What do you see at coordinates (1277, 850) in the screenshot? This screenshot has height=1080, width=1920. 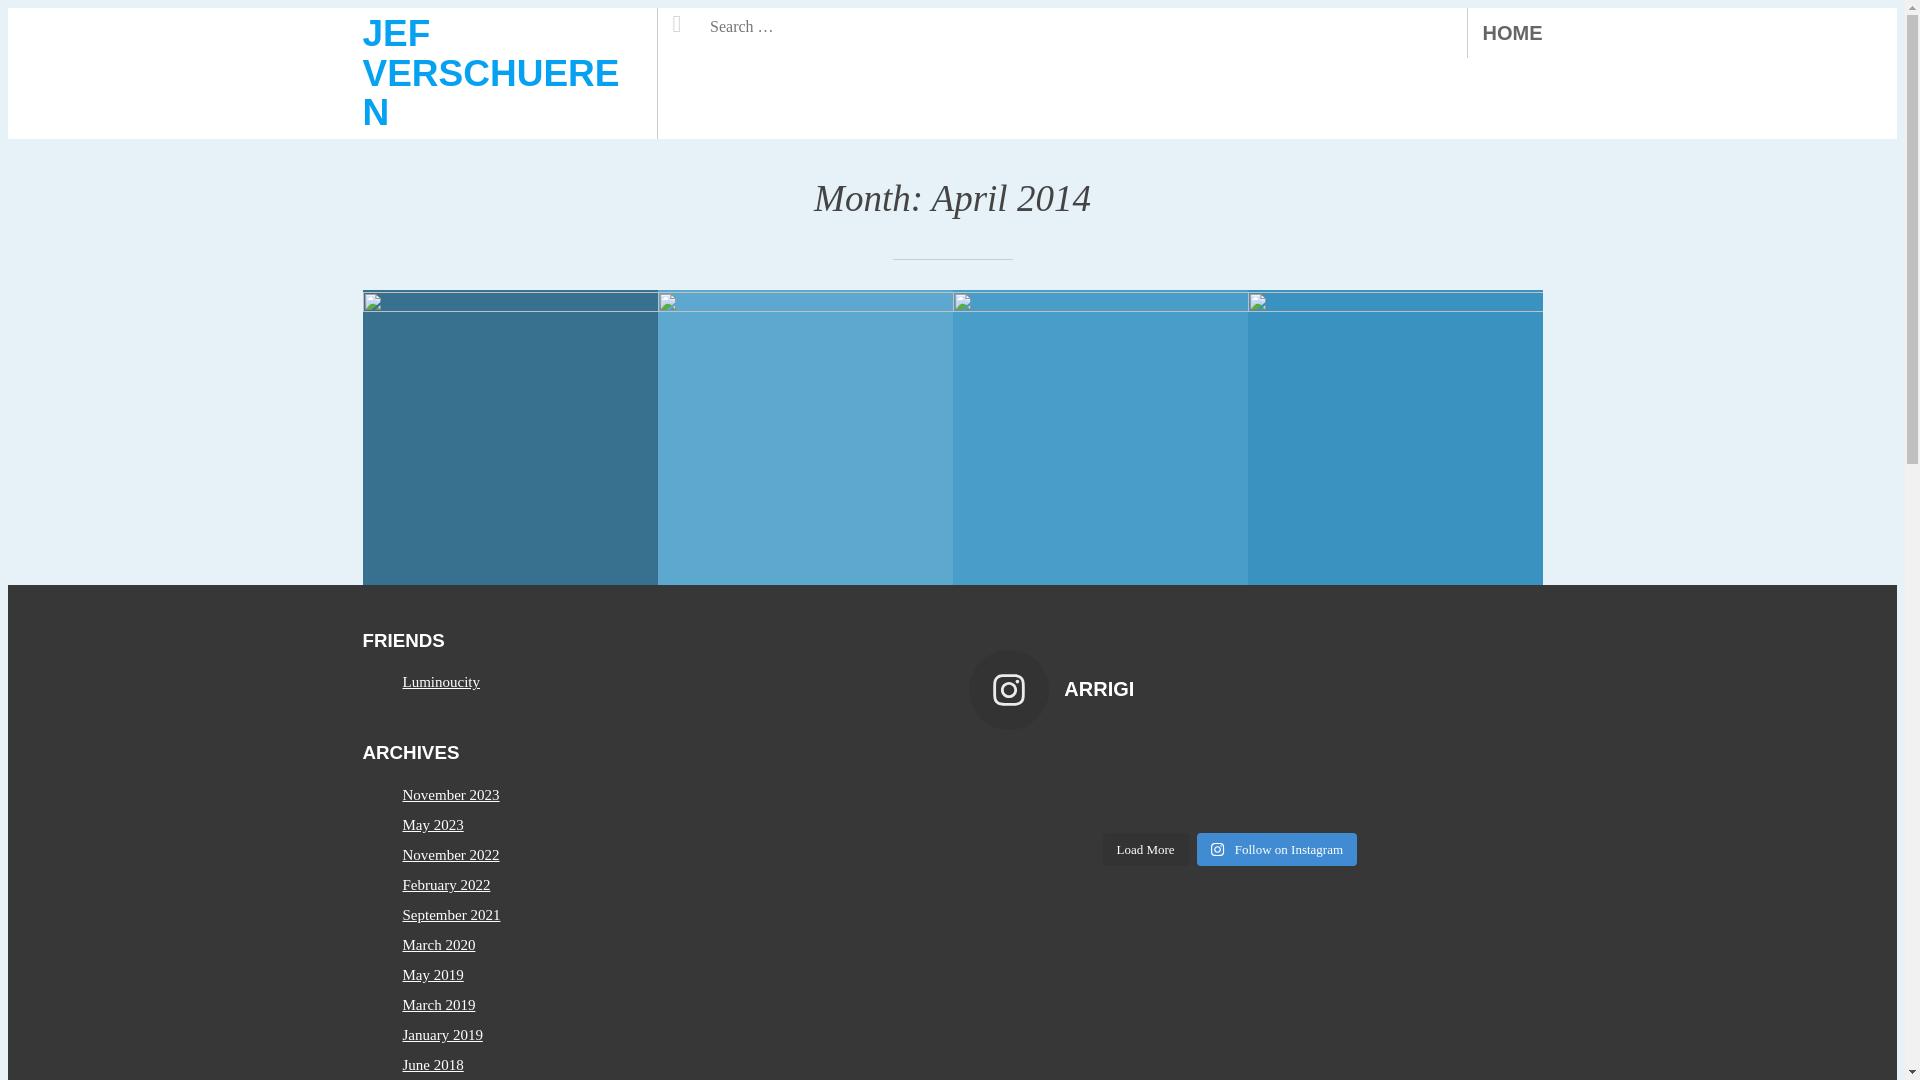 I see `Follow on Instagram` at bounding box center [1277, 850].